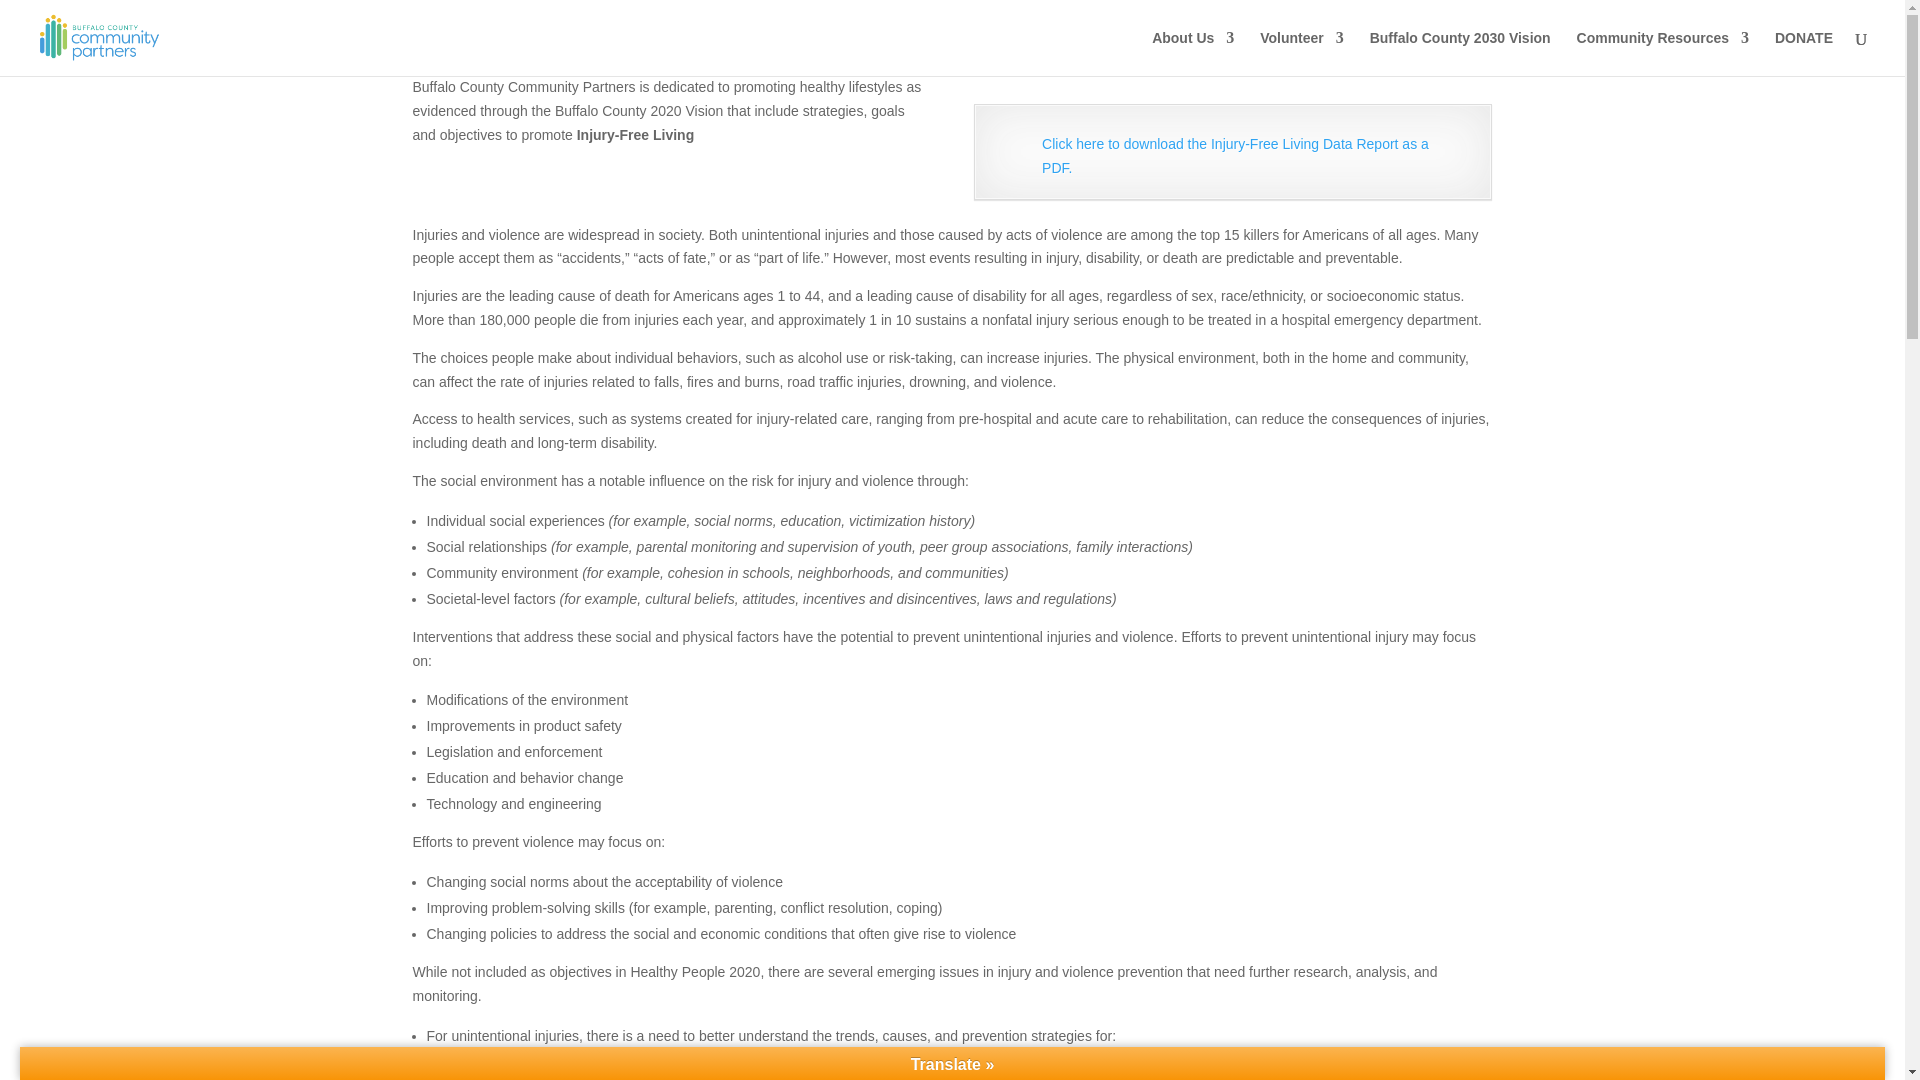 The height and width of the screenshot is (1080, 1920). I want to click on About Us, so click(1193, 53).